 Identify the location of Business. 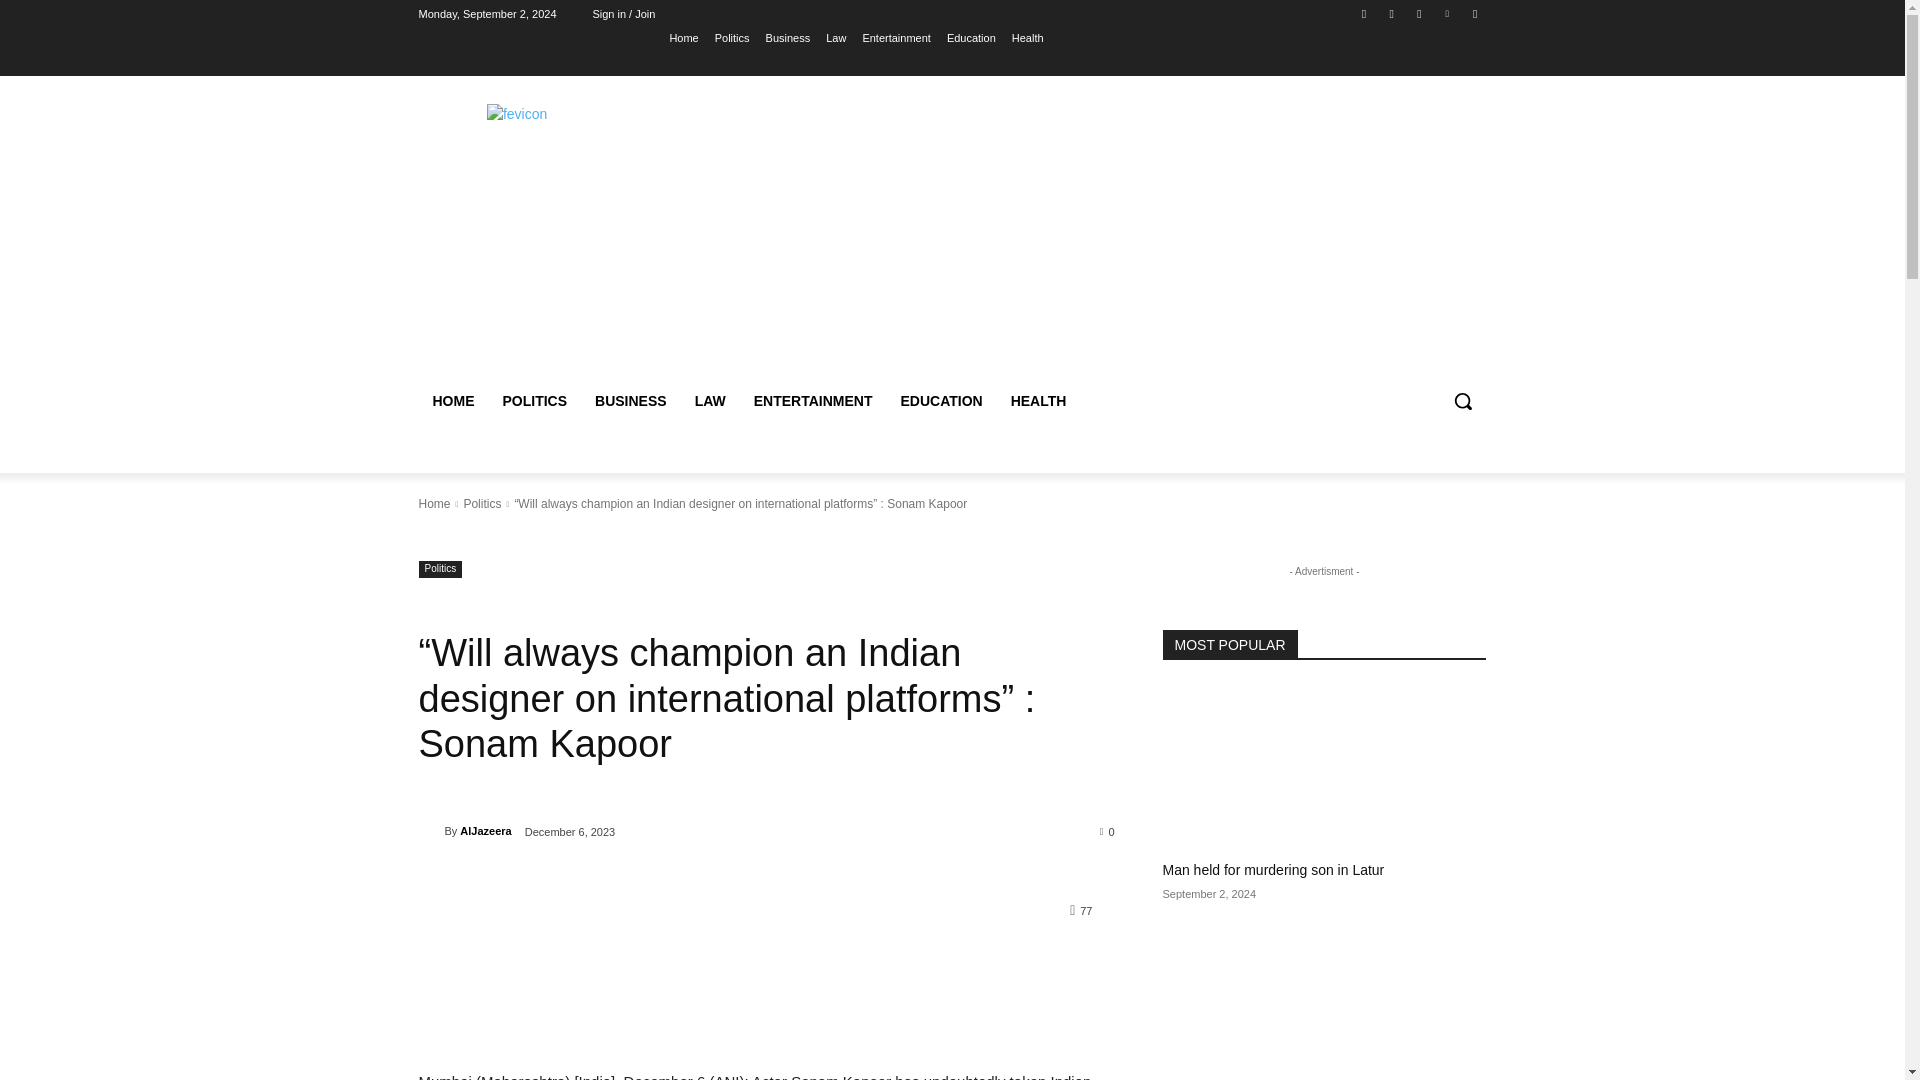
(788, 37).